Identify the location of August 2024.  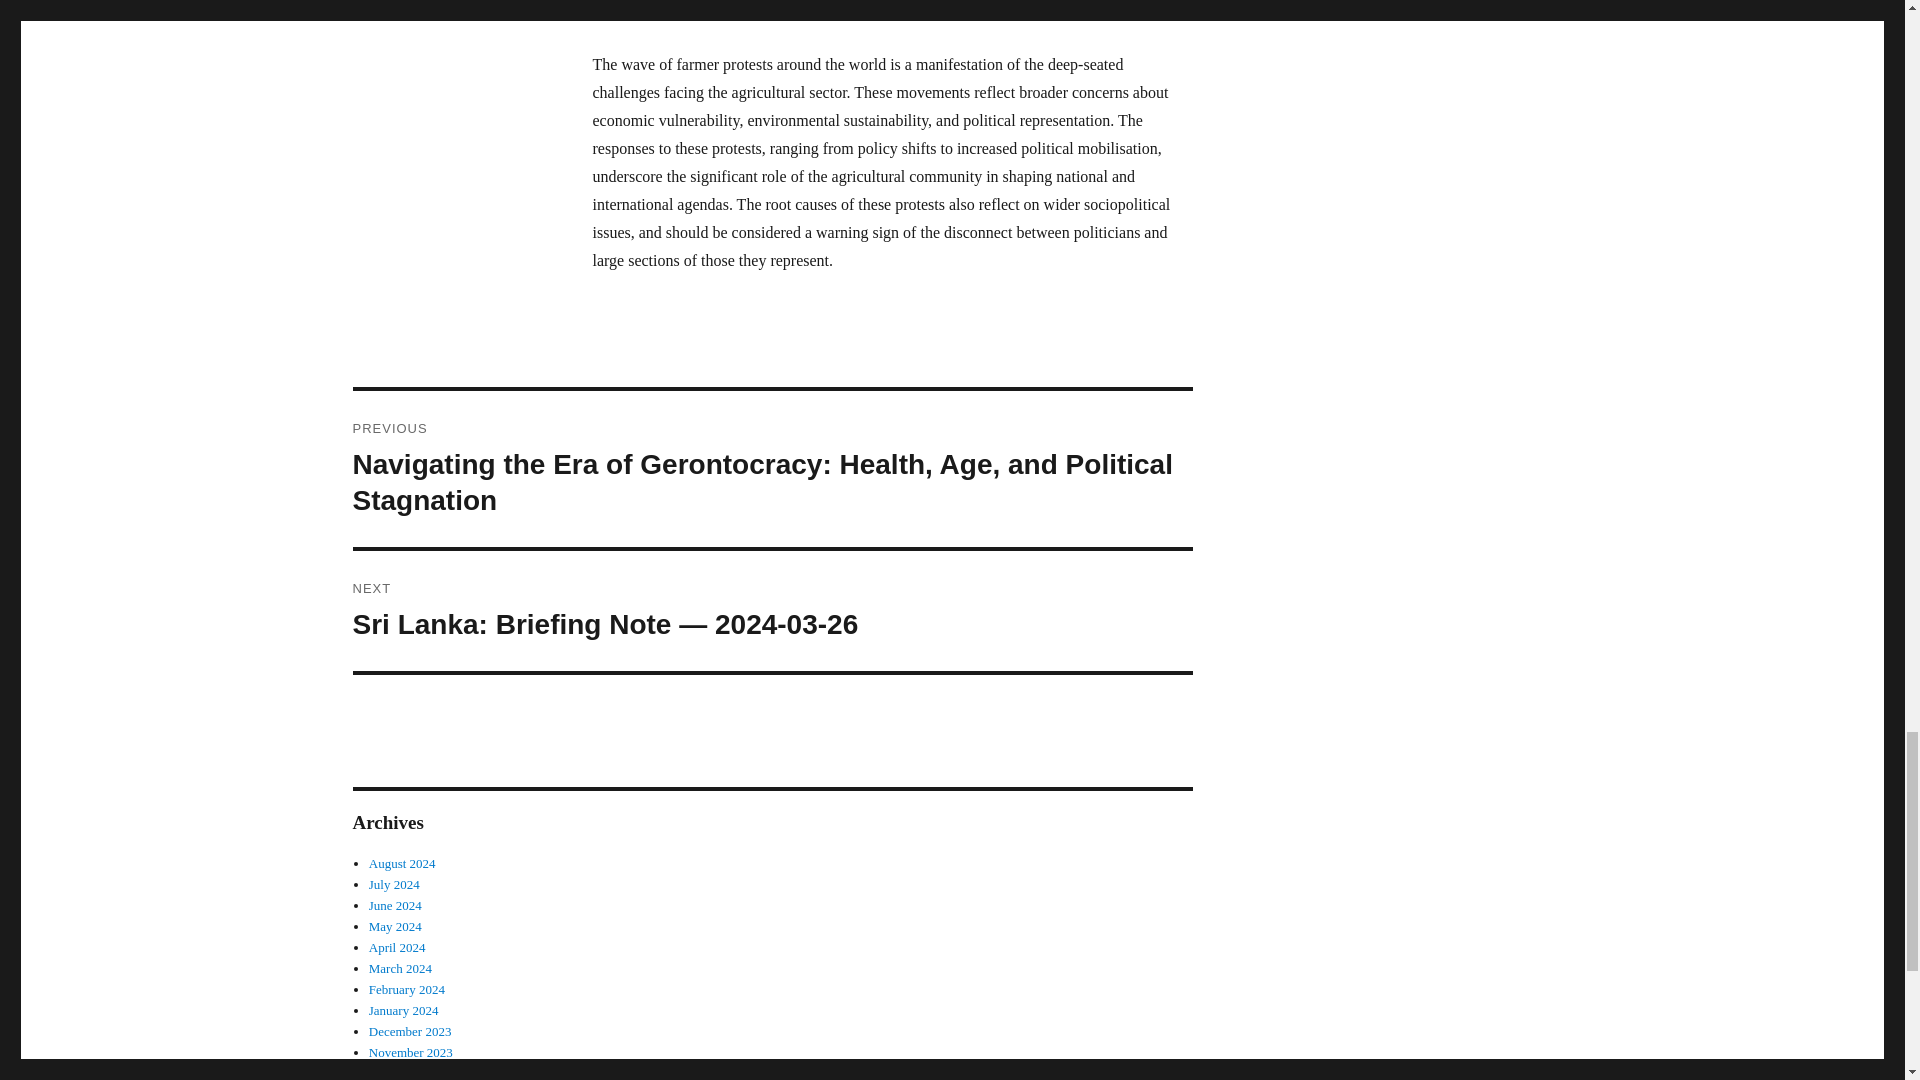
(402, 863).